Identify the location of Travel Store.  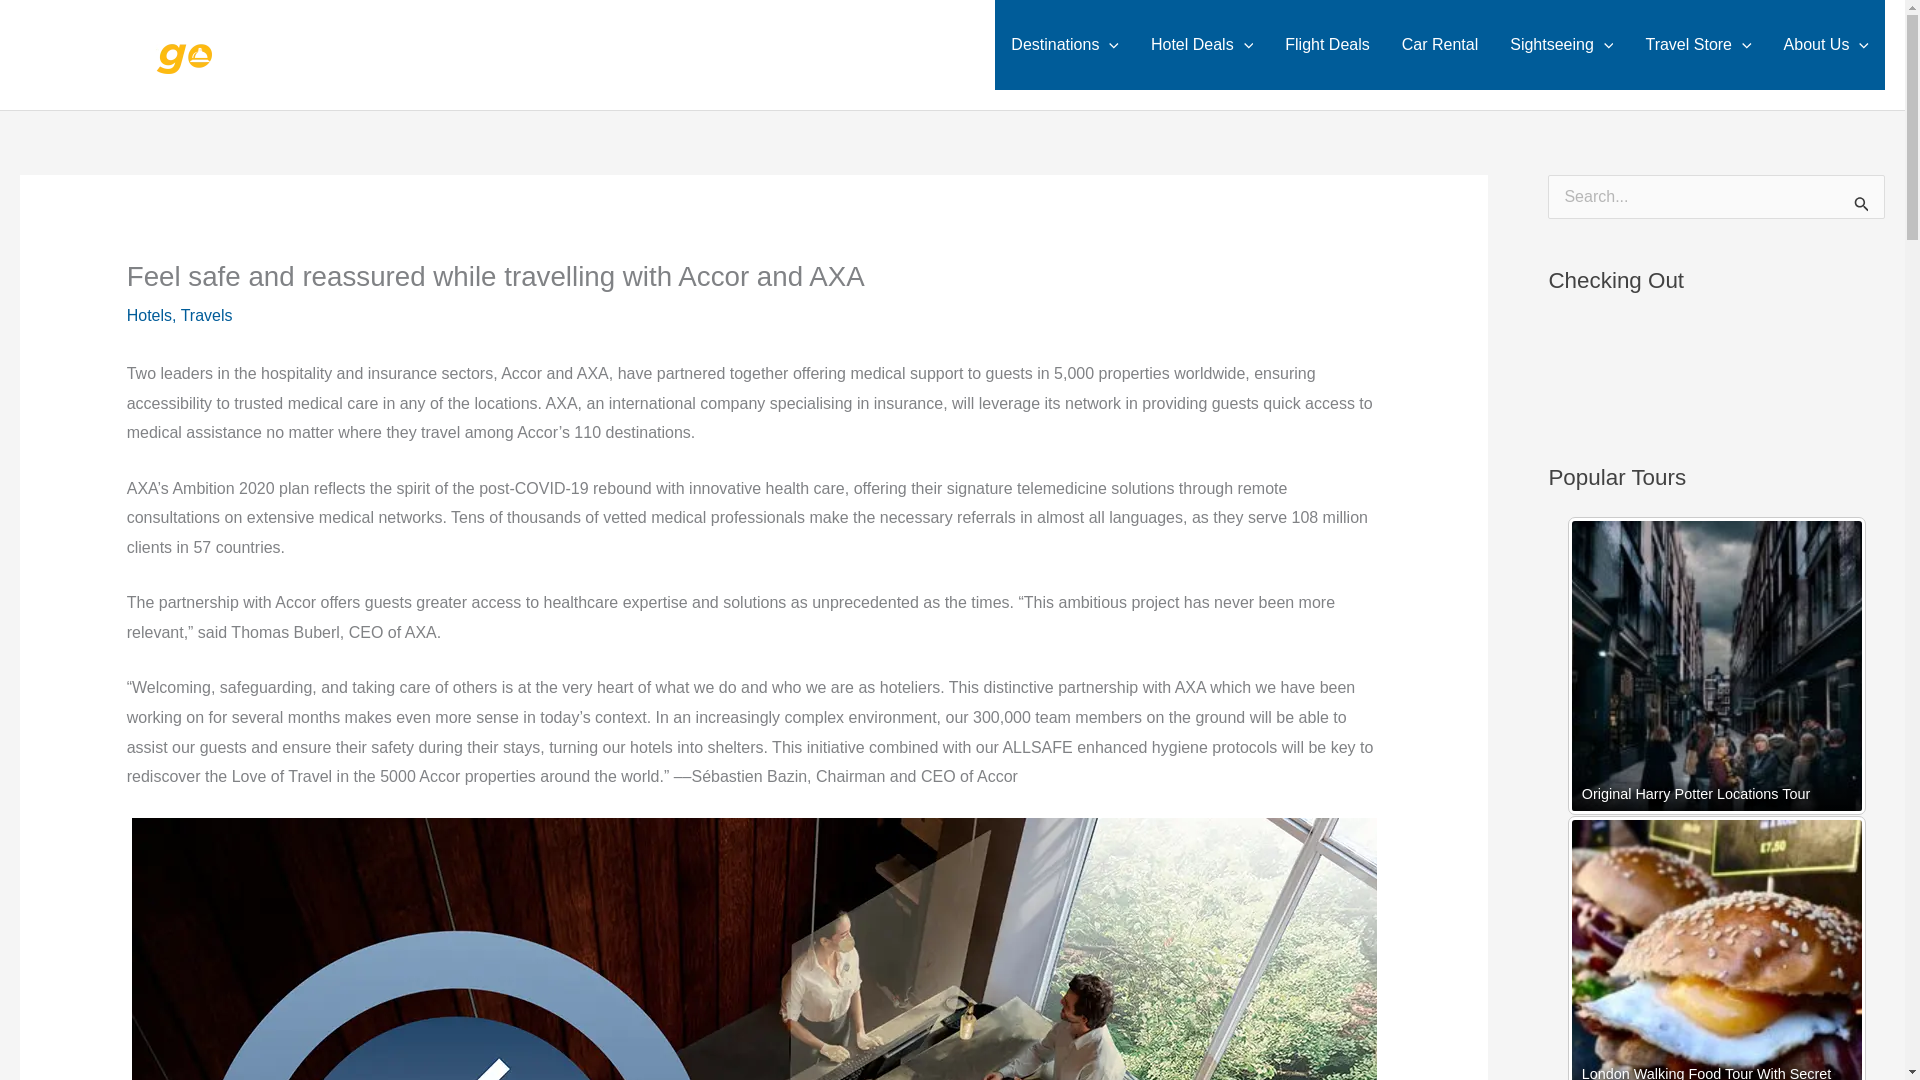
(1697, 44).